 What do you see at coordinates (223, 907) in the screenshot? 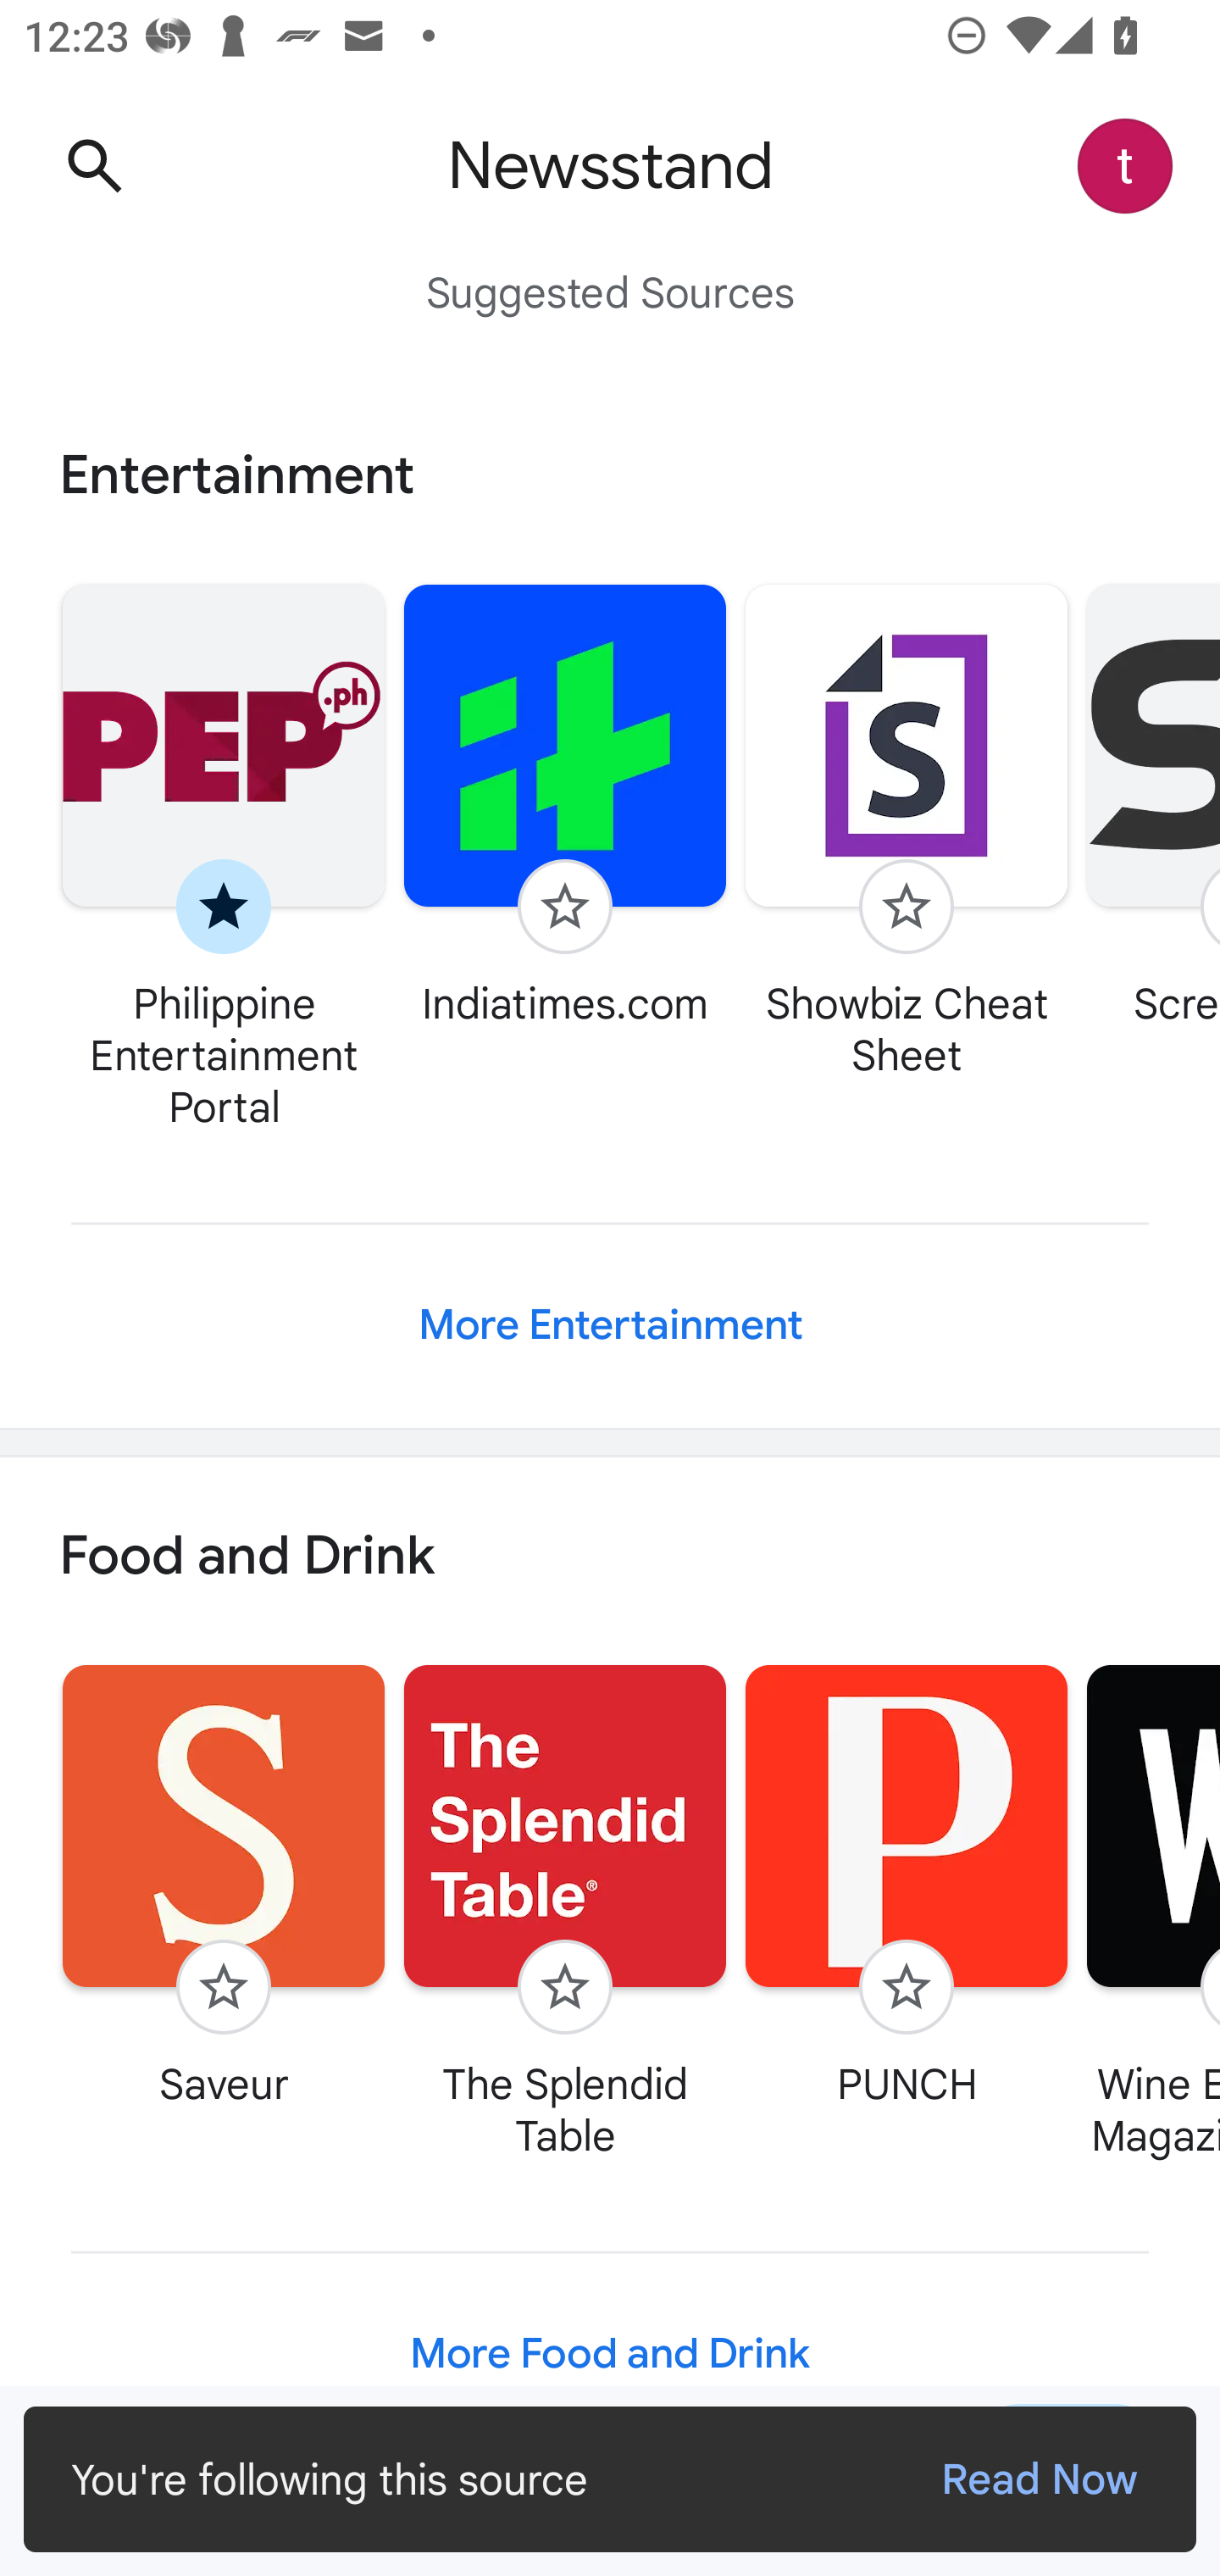
I see `Unfollow` at bounding box center [223, 907].